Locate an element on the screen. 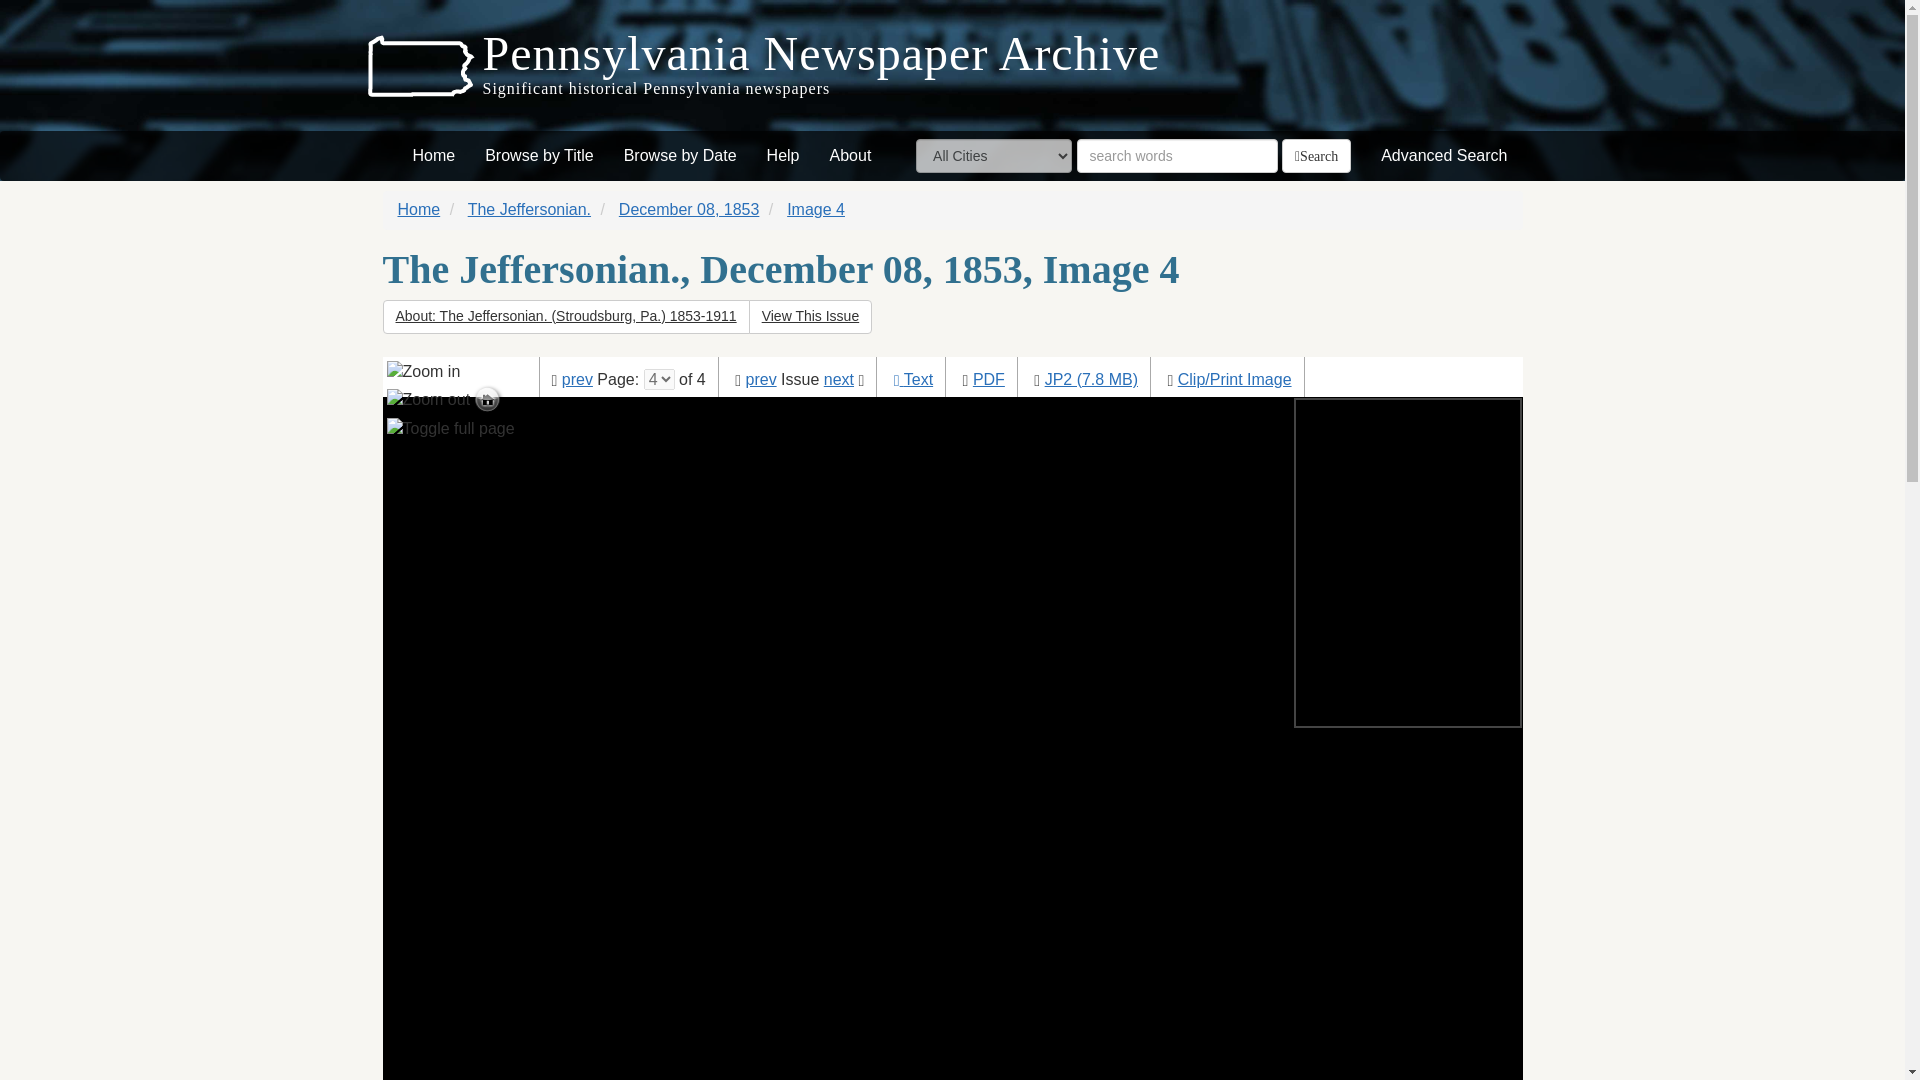 This screenshot has width=1920, height=1080. Image 4 is located at coordinates (816, 209).